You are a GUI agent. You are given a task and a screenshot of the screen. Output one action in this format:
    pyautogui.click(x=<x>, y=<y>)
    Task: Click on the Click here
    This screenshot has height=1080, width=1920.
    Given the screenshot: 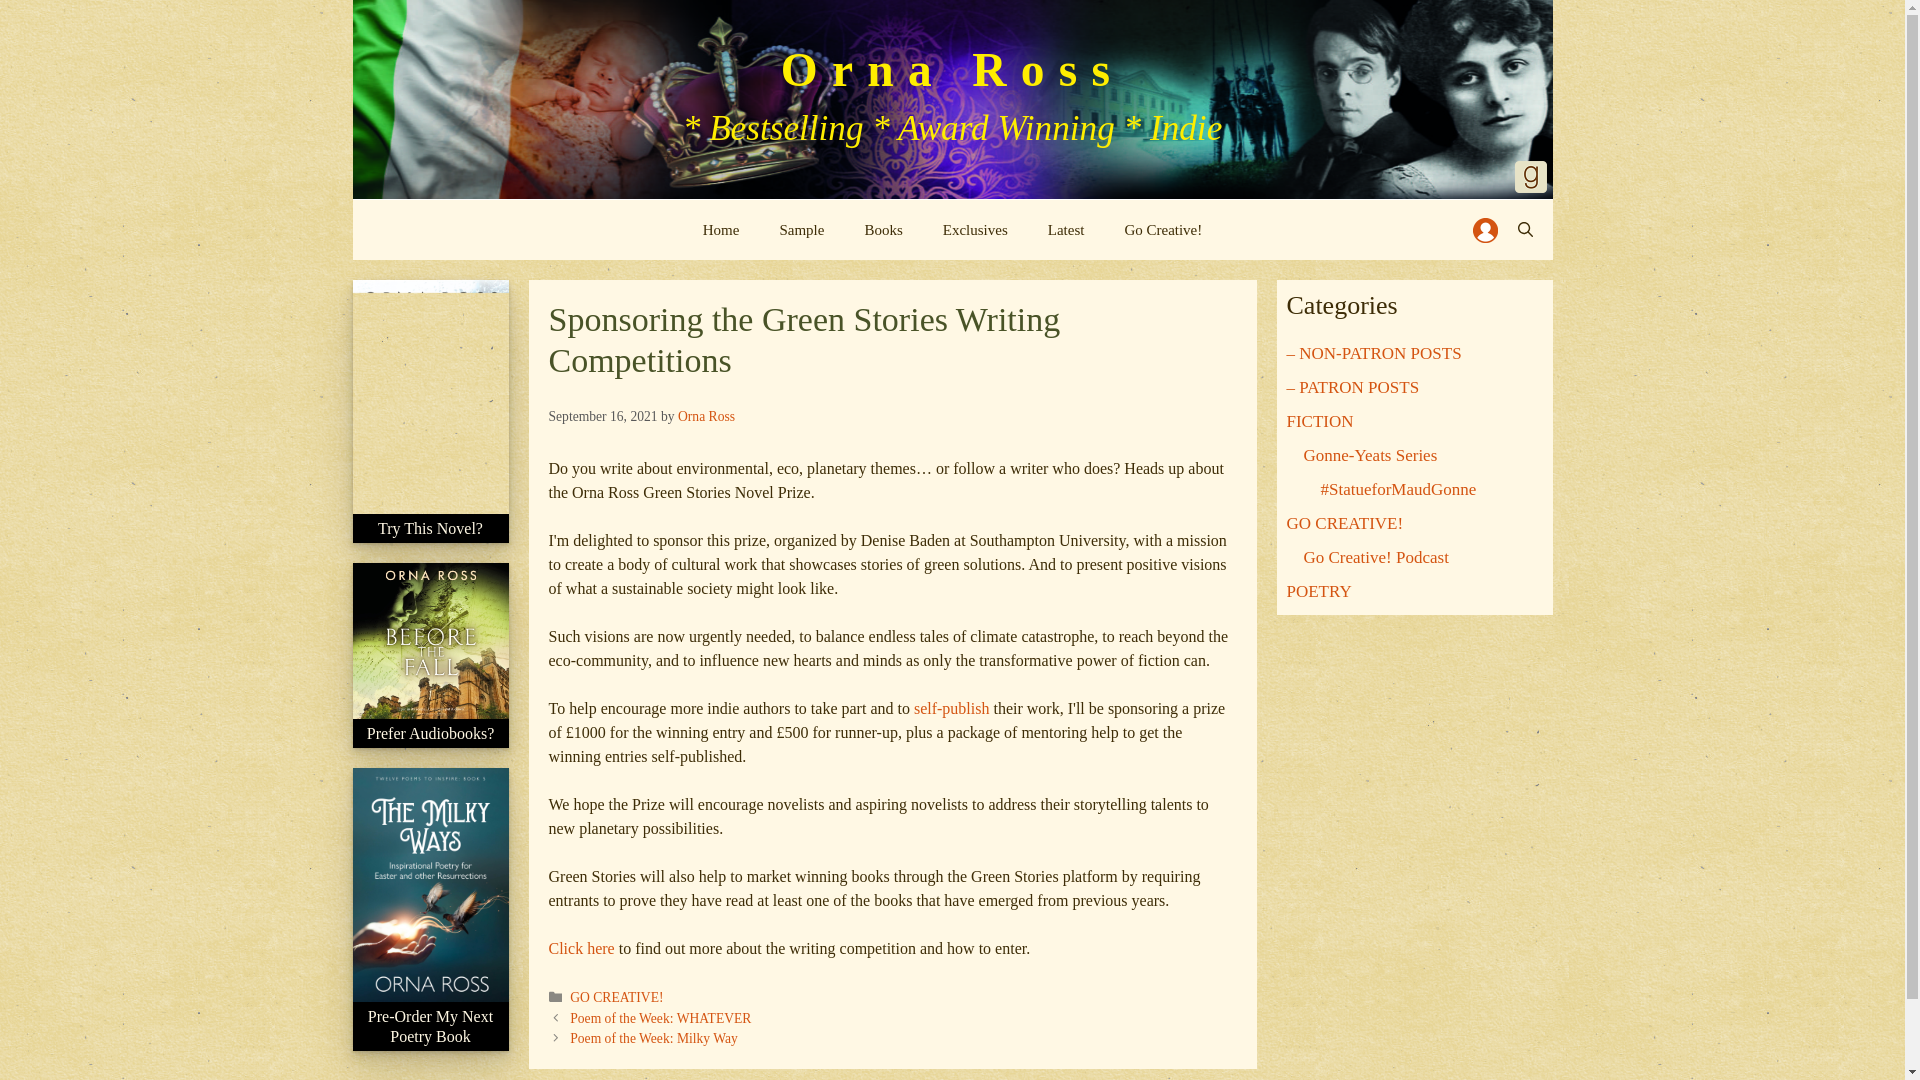 What is the action you would take?
    pyautogui.click(x=580, y=948)
    